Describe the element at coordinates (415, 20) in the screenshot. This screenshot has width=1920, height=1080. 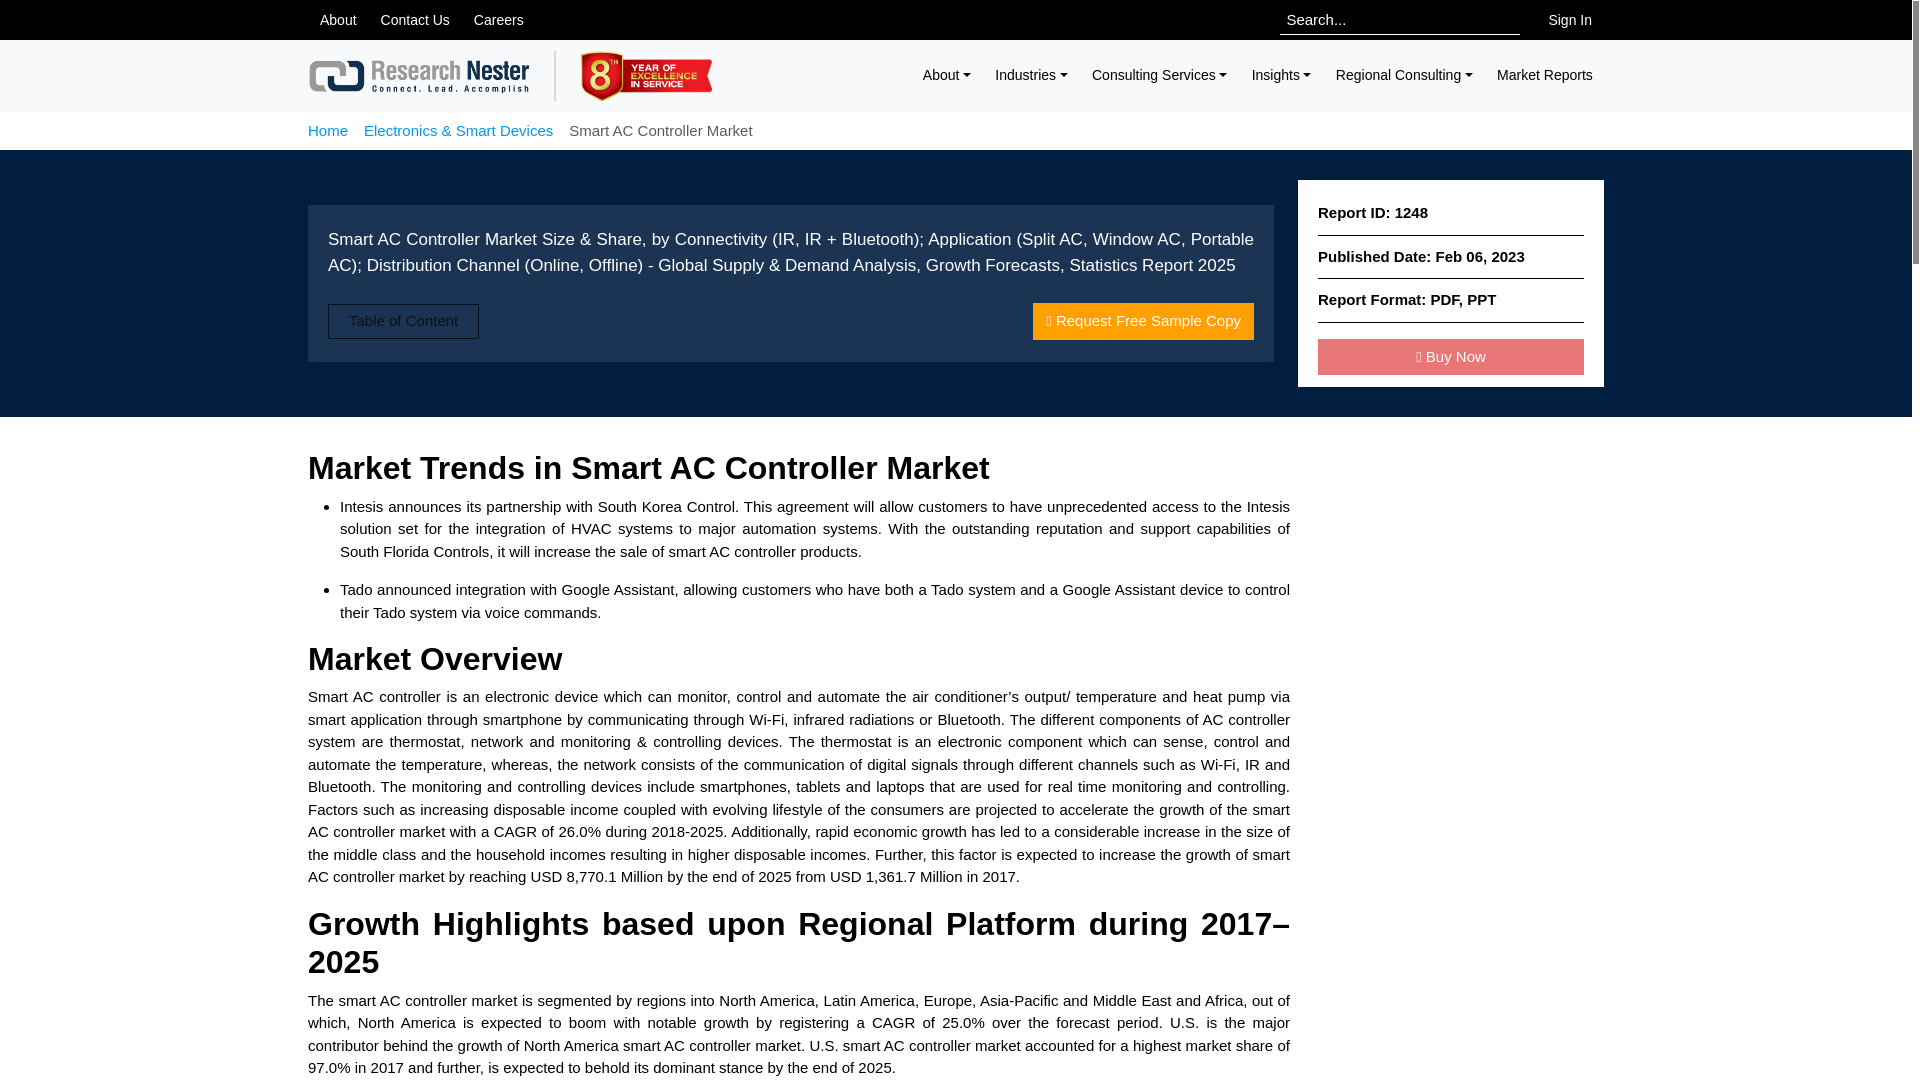
I see `Contact Us` at that location.